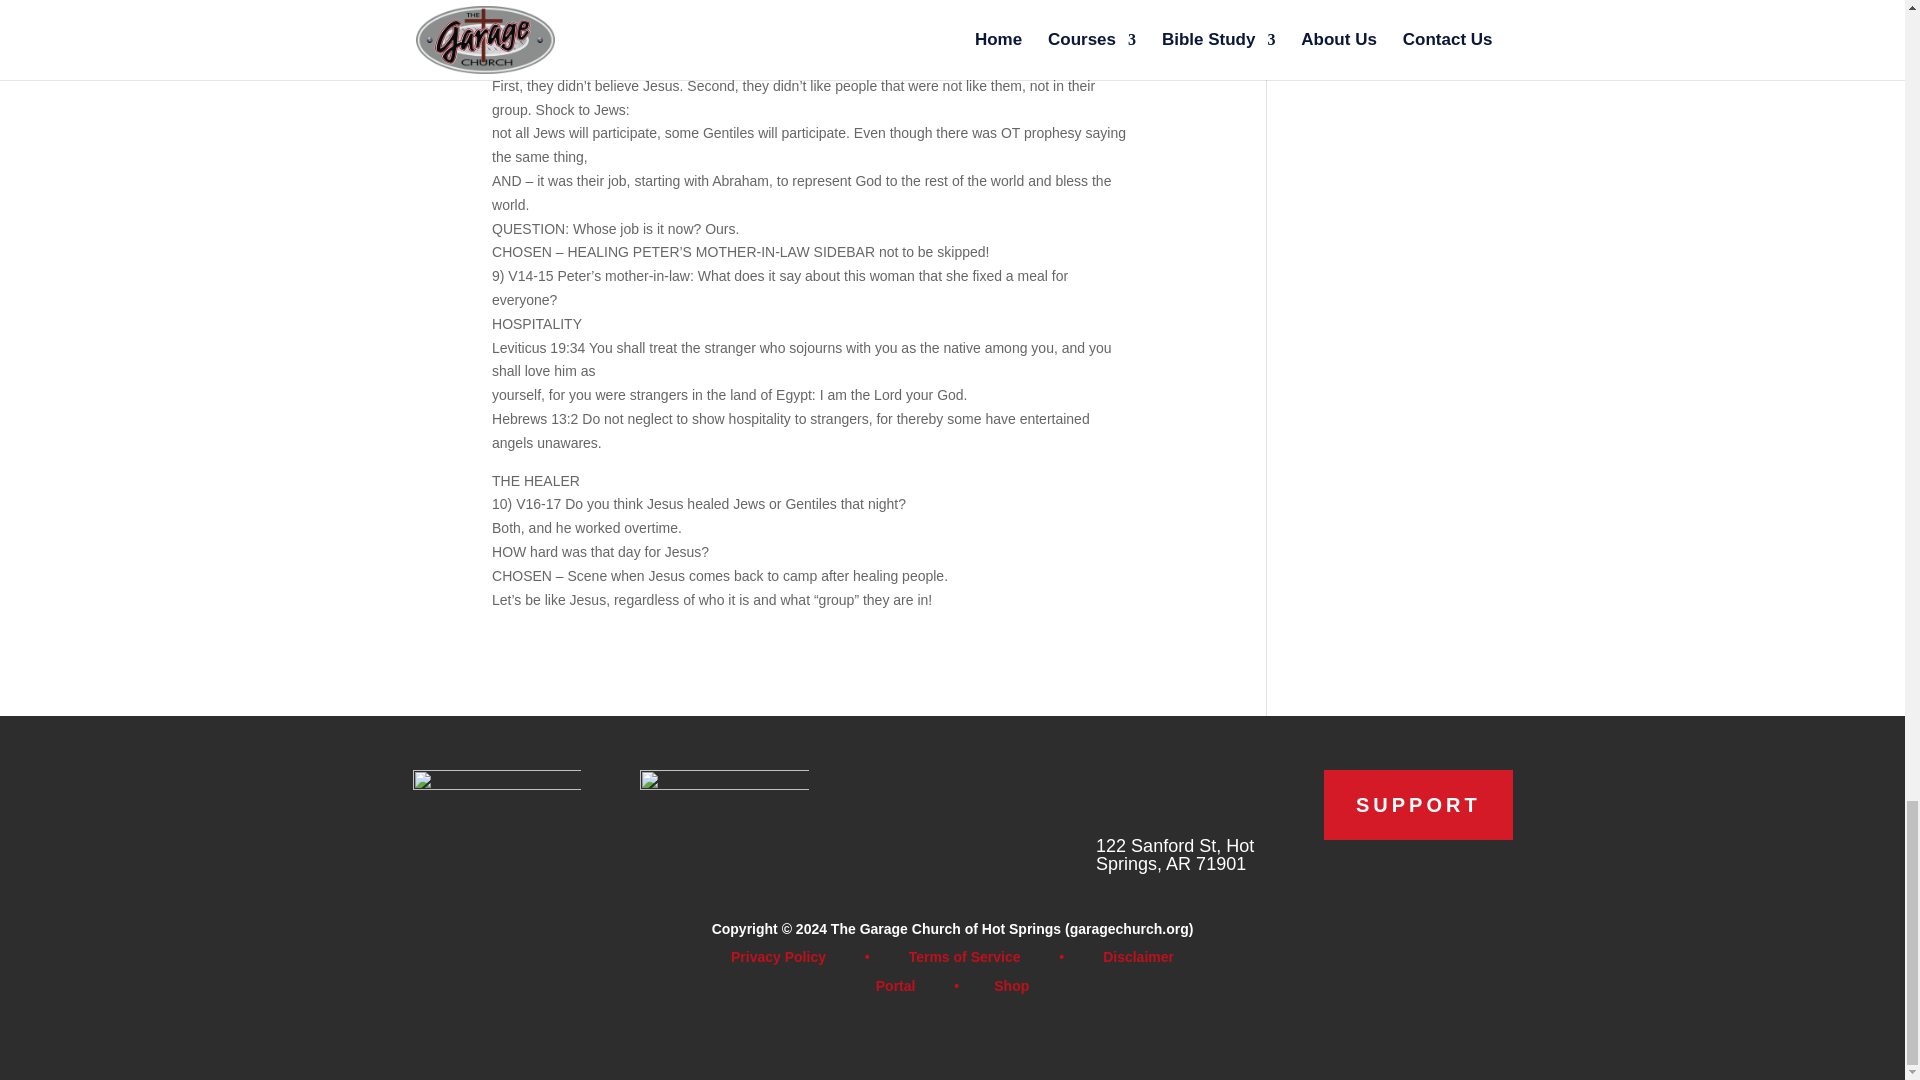  Describe the element at coordinates (778, 957) in the screenshot. I see `Privacy Policy` at that location.